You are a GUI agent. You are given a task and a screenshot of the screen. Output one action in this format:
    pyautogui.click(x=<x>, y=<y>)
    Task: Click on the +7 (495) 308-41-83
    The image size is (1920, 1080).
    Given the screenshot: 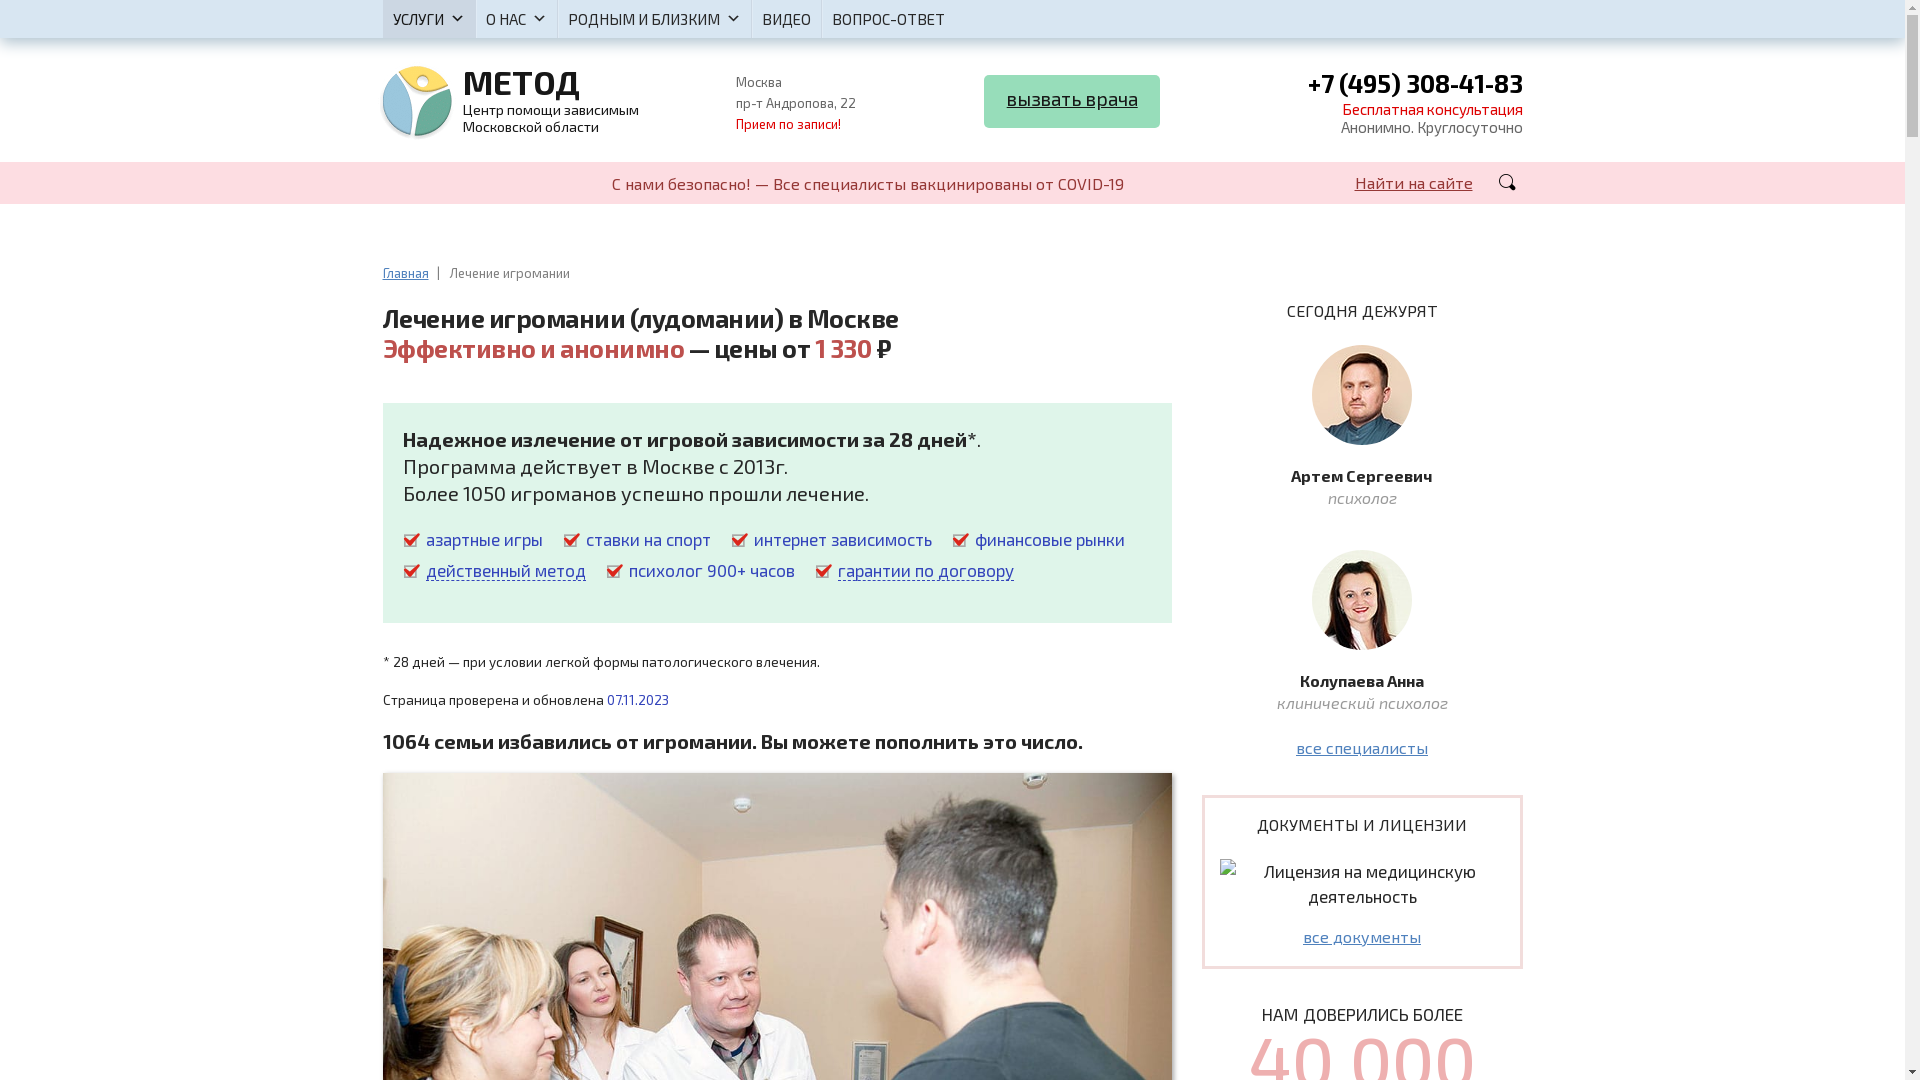 What is the action you would take?
    pyautogui.click(x=1416, y=86)
    